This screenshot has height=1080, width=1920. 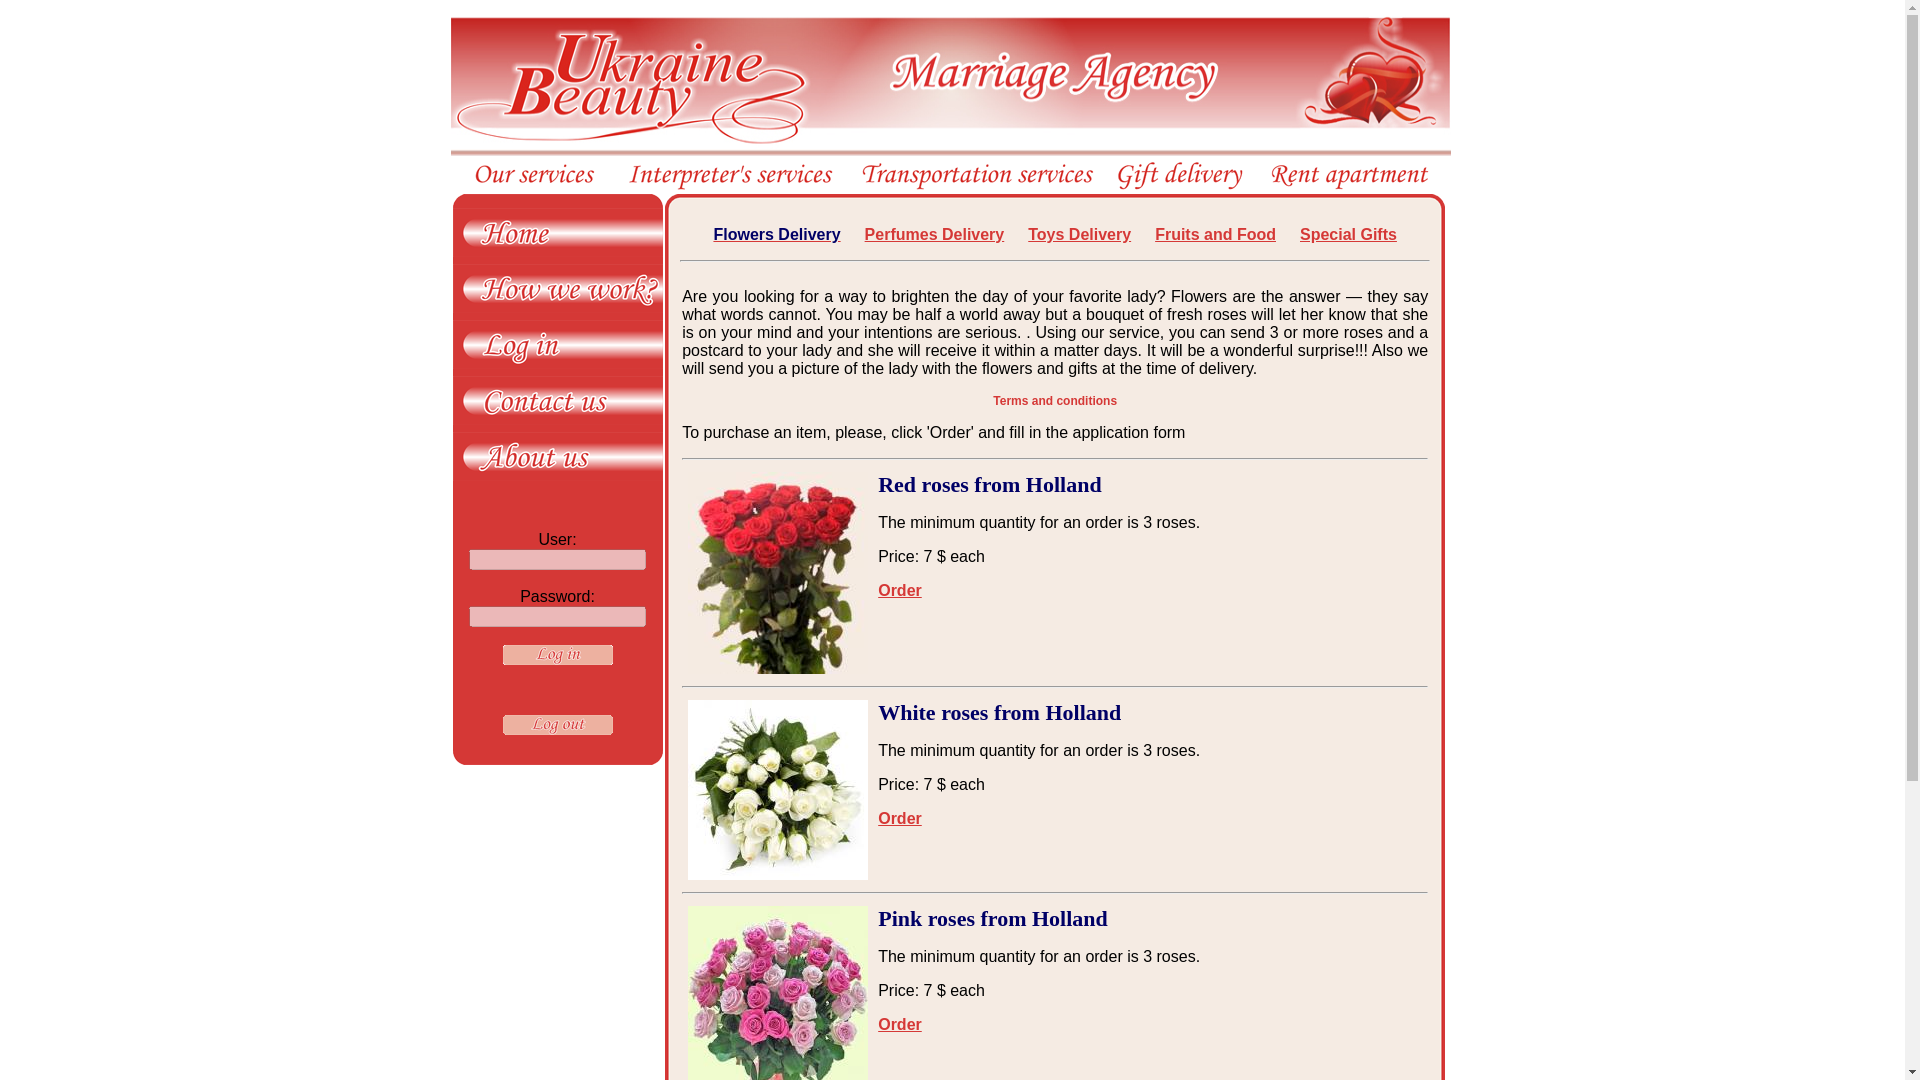 What do you see at coordinates (934, 234) in the screenshot?
I see `Perfumes Delivery` at bounding box center [934, 234].